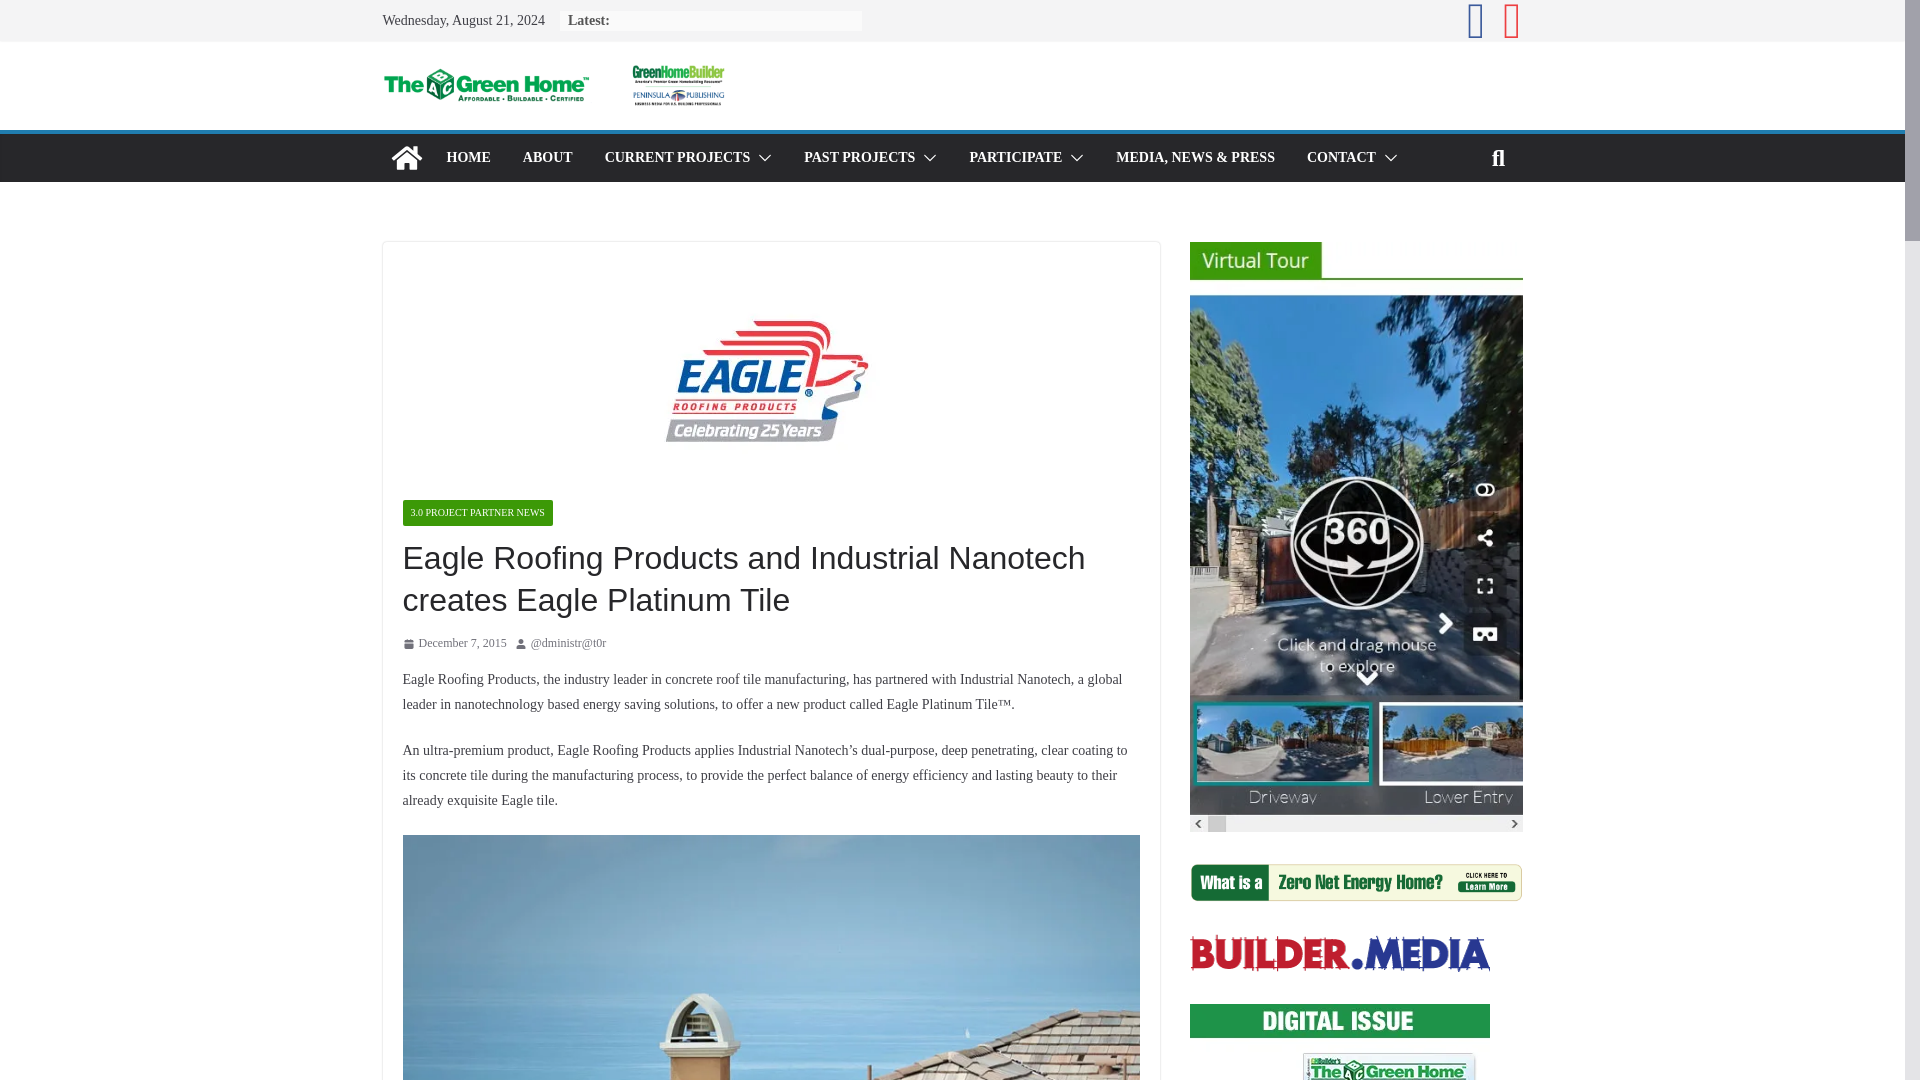 The height and width of the screenshot is (1080, 1920). Describe the element at coordinates (677, 157) in the screenshot. I see `CURRENT PROJECTS` at that location.